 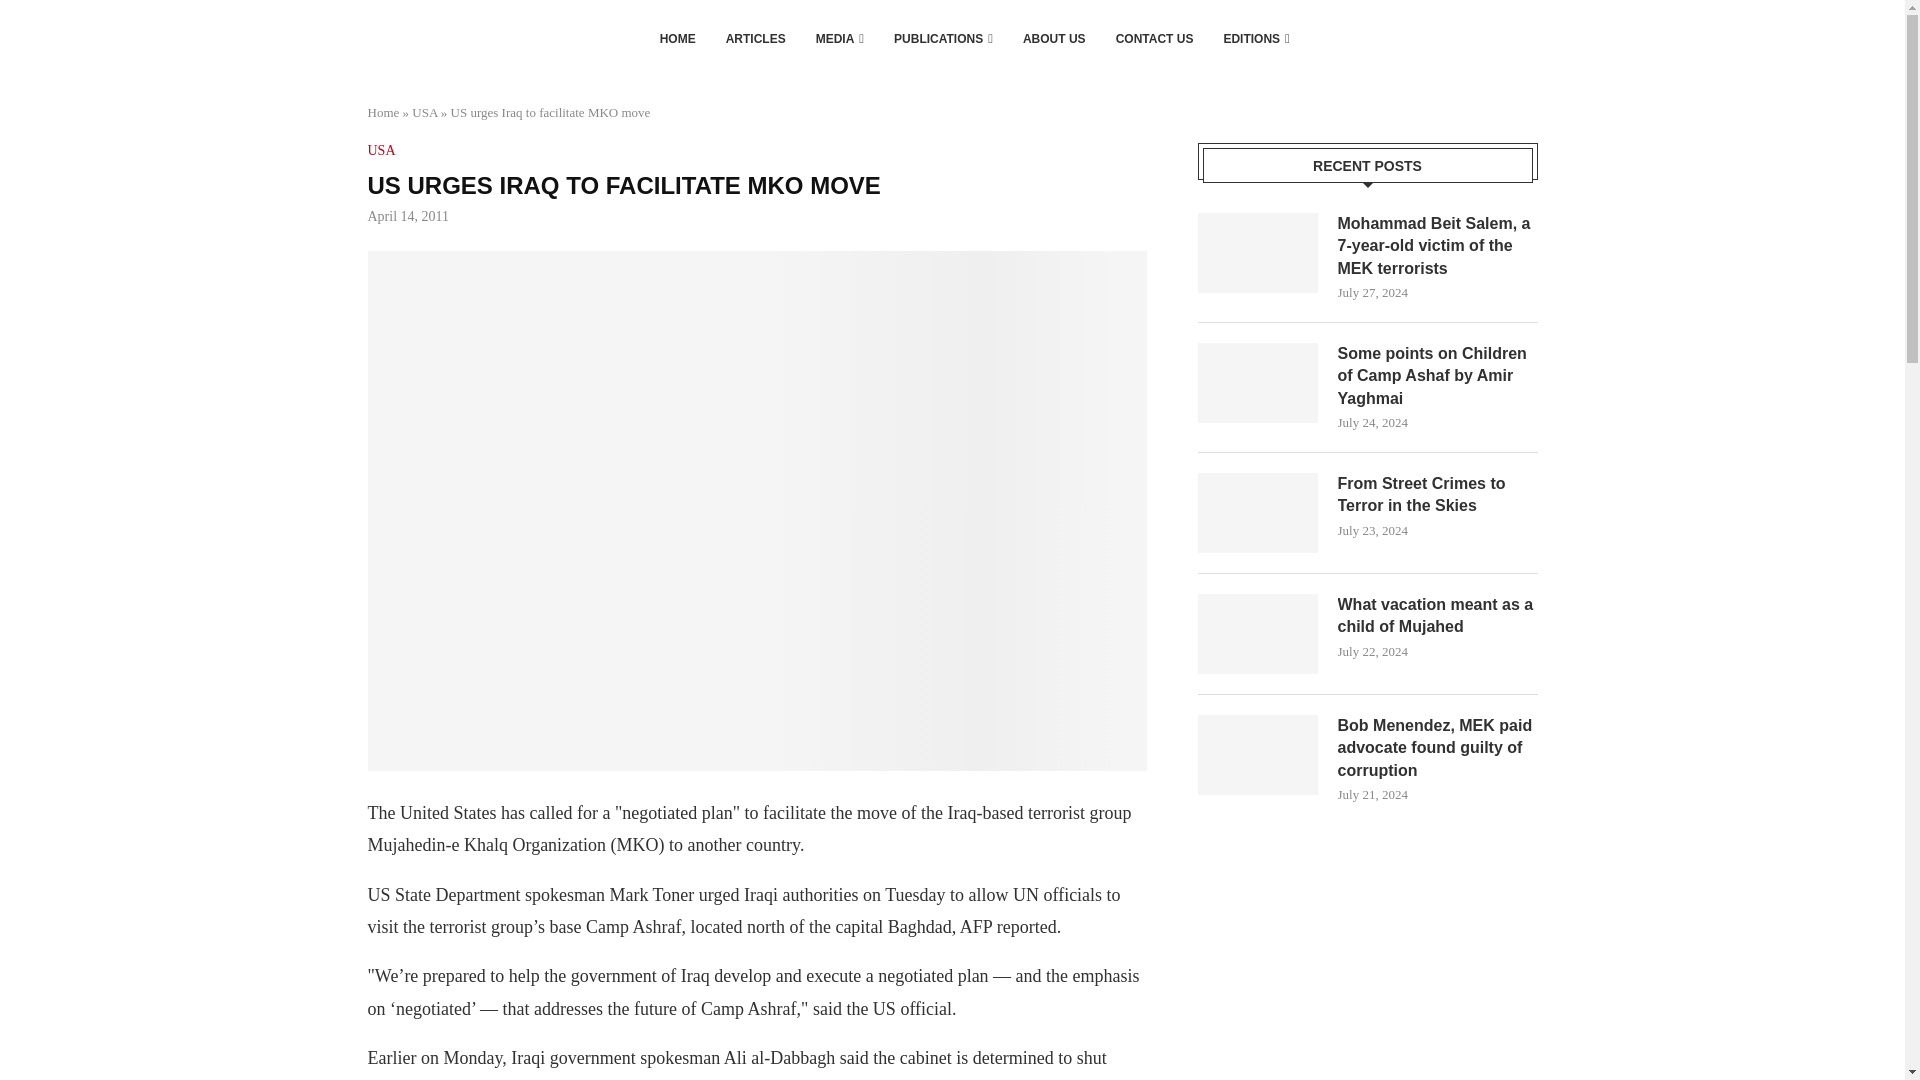 What do you see at coordinates (1438, 376) in the screenshot?
I see `Some points on Children of Camp Ashaf by Amir Yaghmai` at bounding box center [1438, 376].